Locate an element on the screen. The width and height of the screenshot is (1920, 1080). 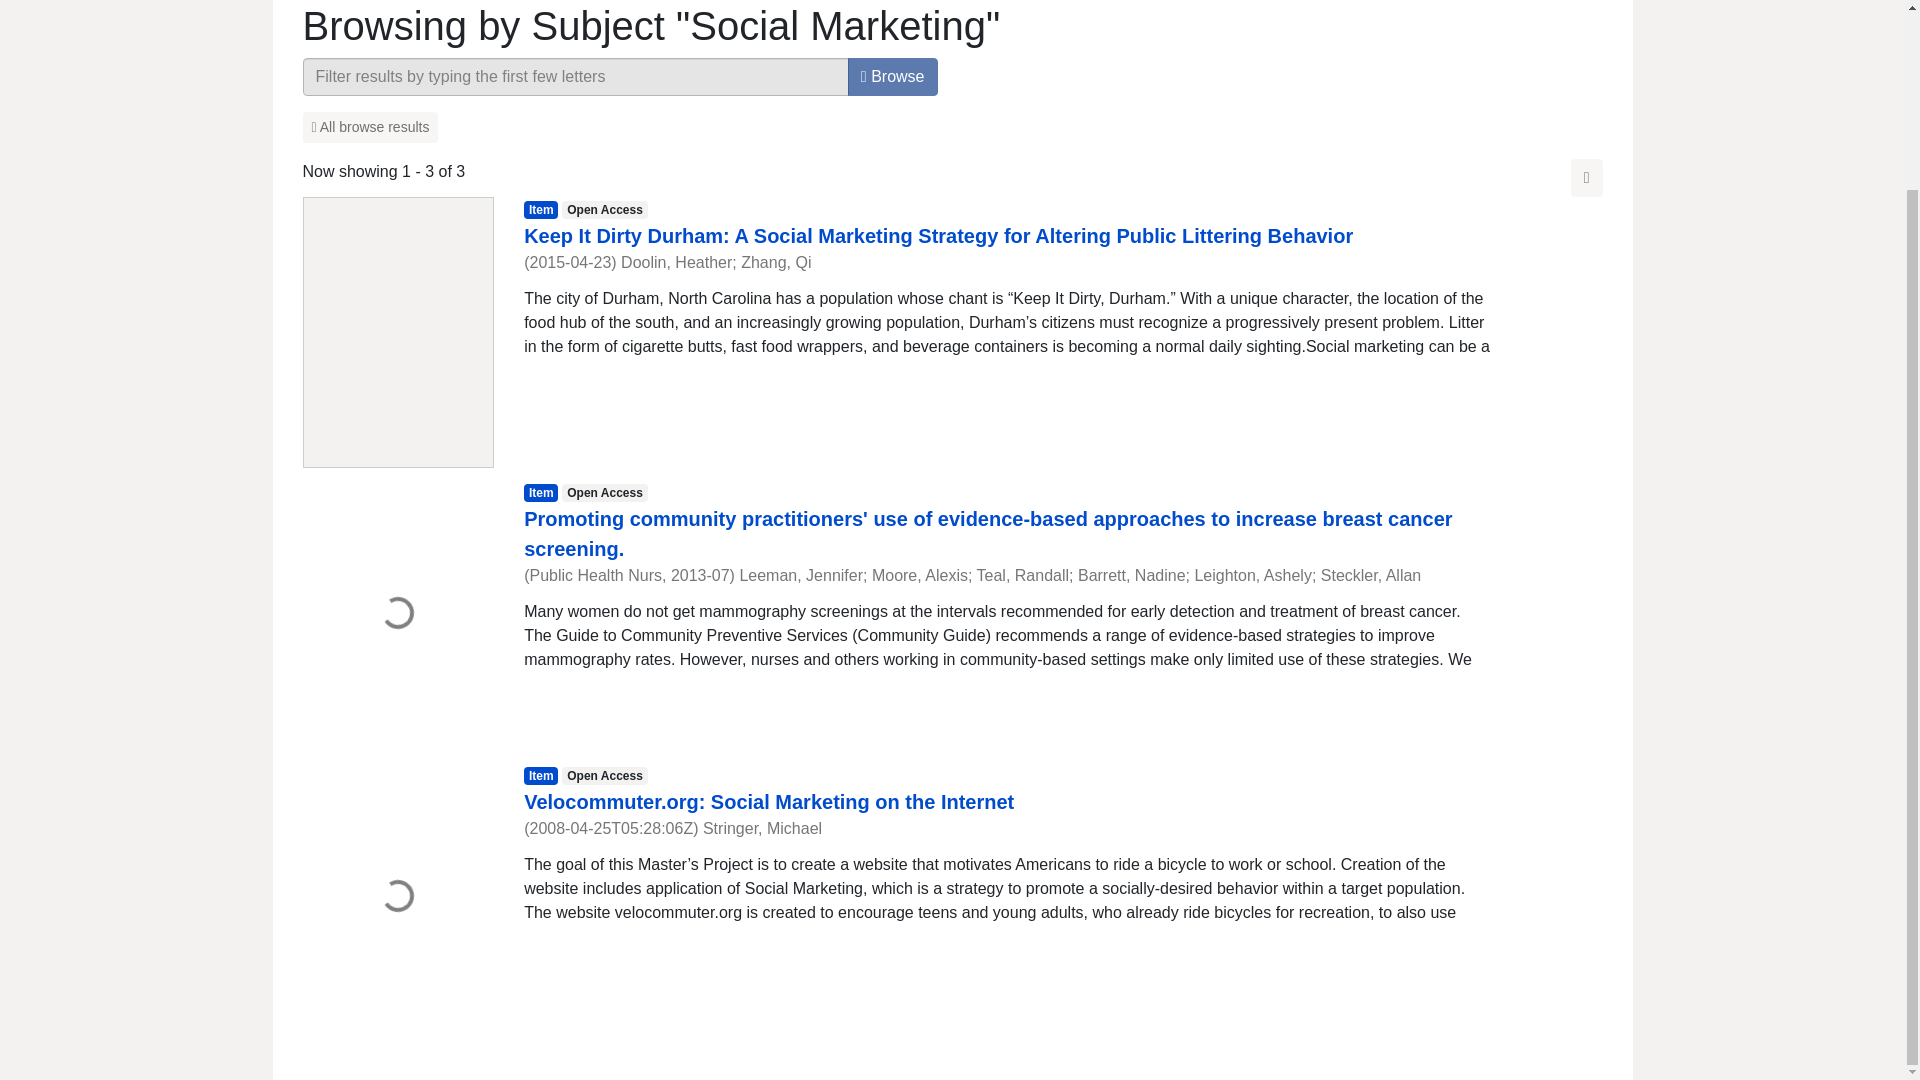
Browse is located at coordinates (893, 77).